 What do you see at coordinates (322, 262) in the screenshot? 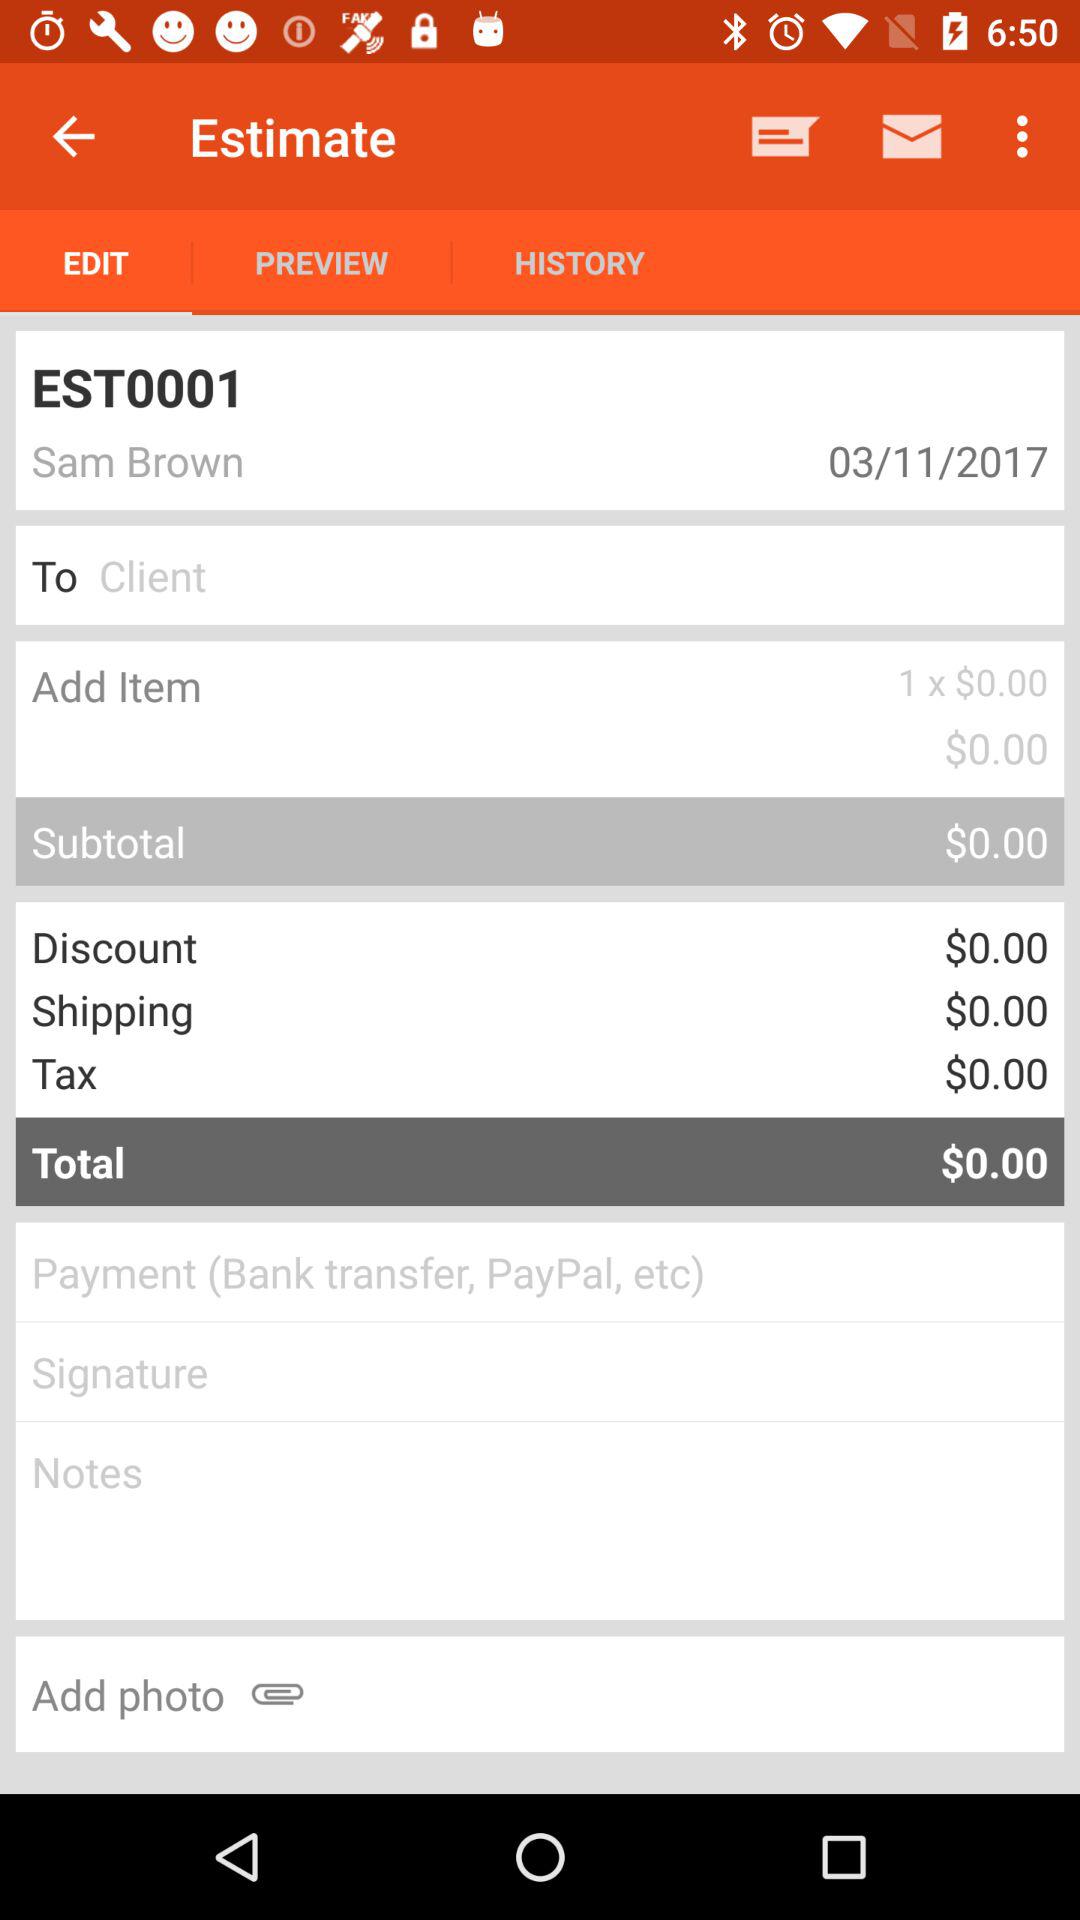
I see `press the app next to edit` at bounding box center [322, 262].